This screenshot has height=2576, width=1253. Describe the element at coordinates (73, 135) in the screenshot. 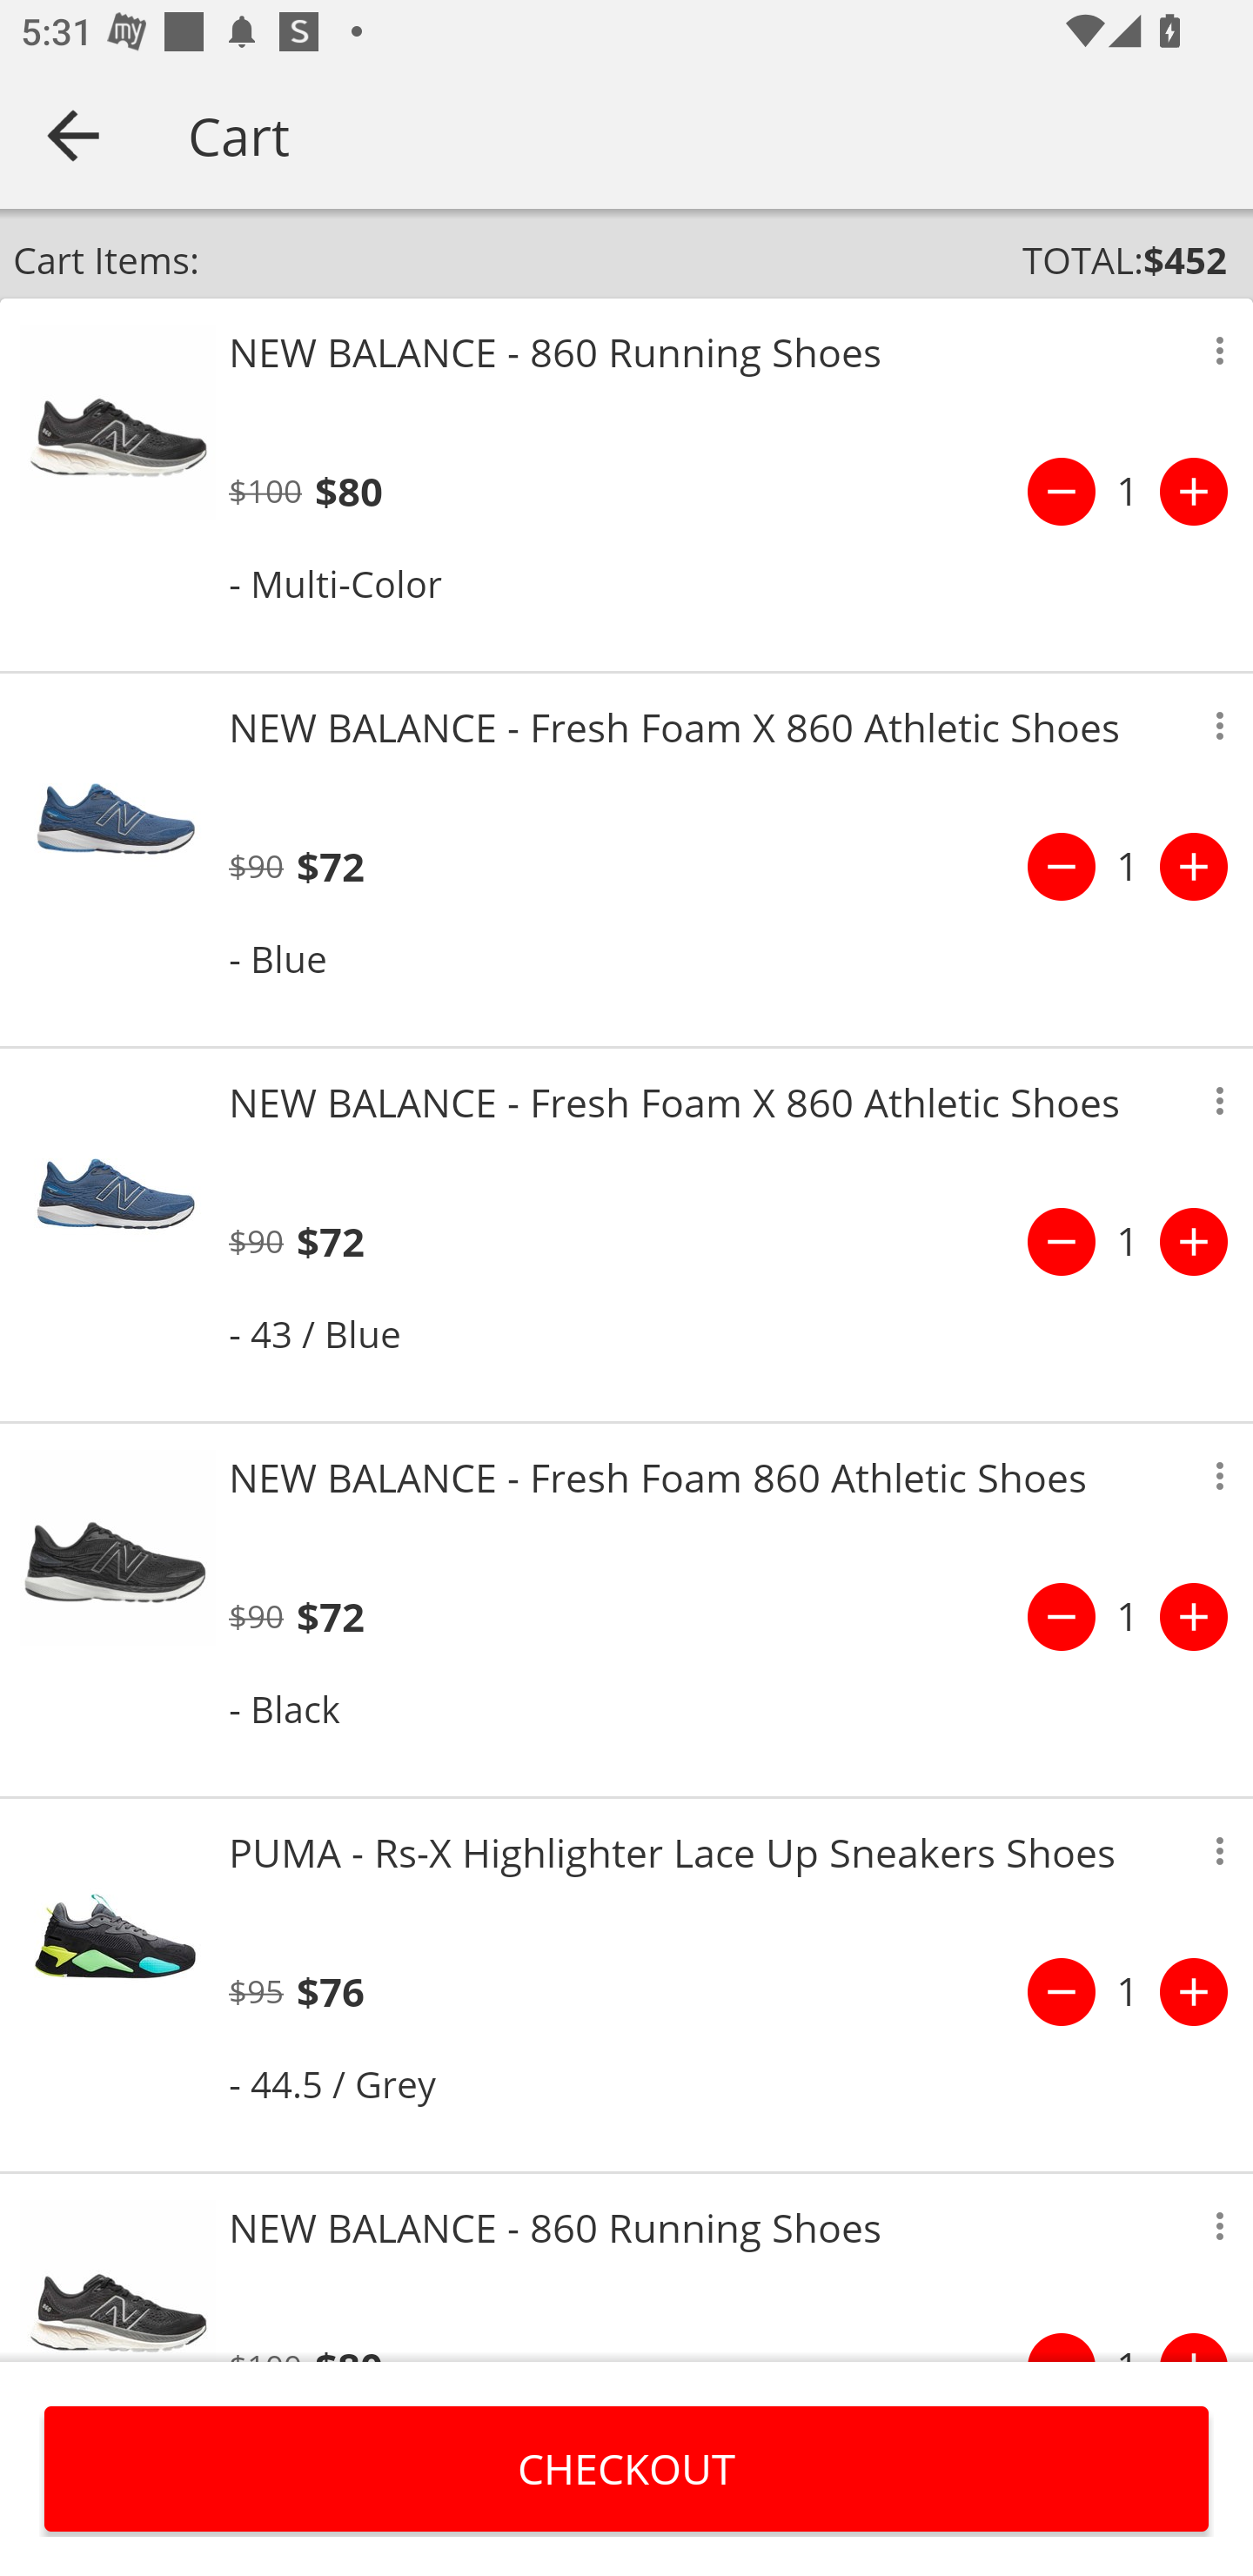

I see `Navigate up` at that location.